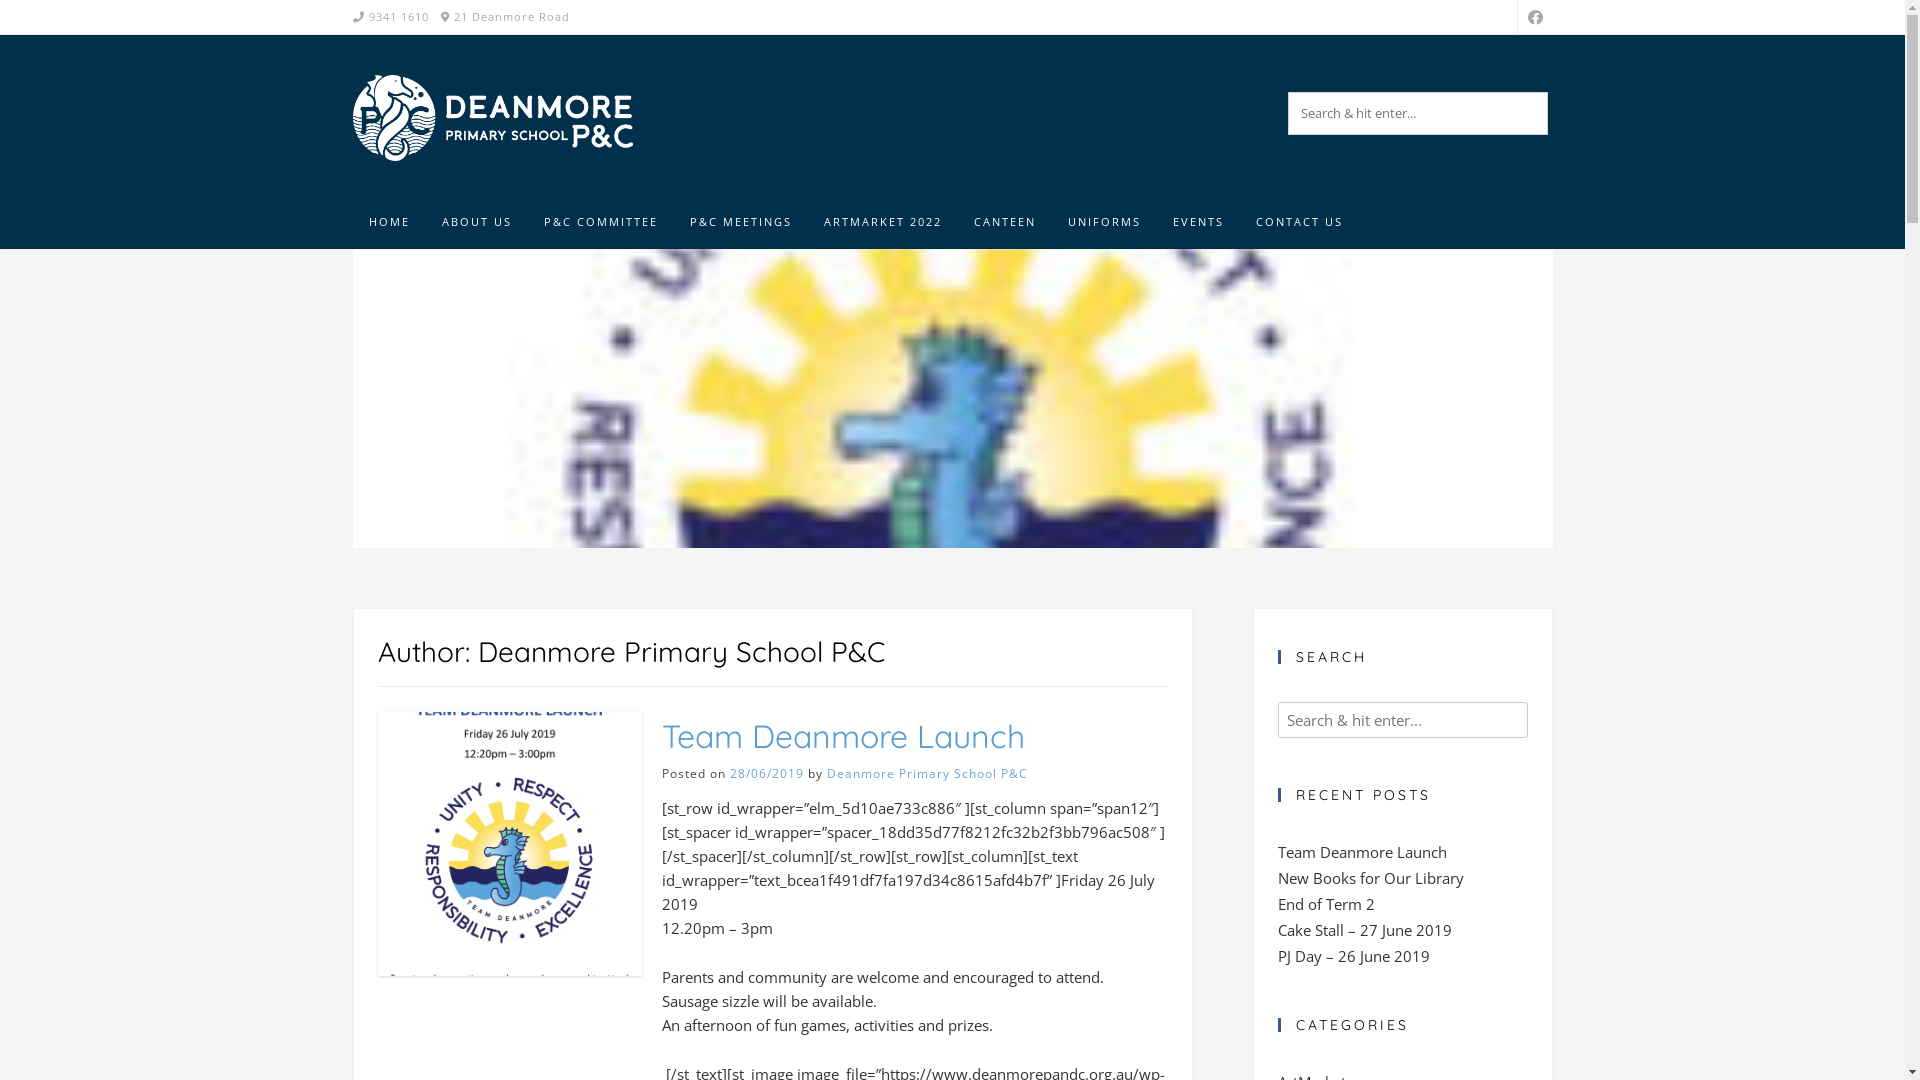 The height and width of the screenshot is (1080, 1920). Describe the element at coordinates (388, 223) in the screenshot. I see `HOME` at that location.